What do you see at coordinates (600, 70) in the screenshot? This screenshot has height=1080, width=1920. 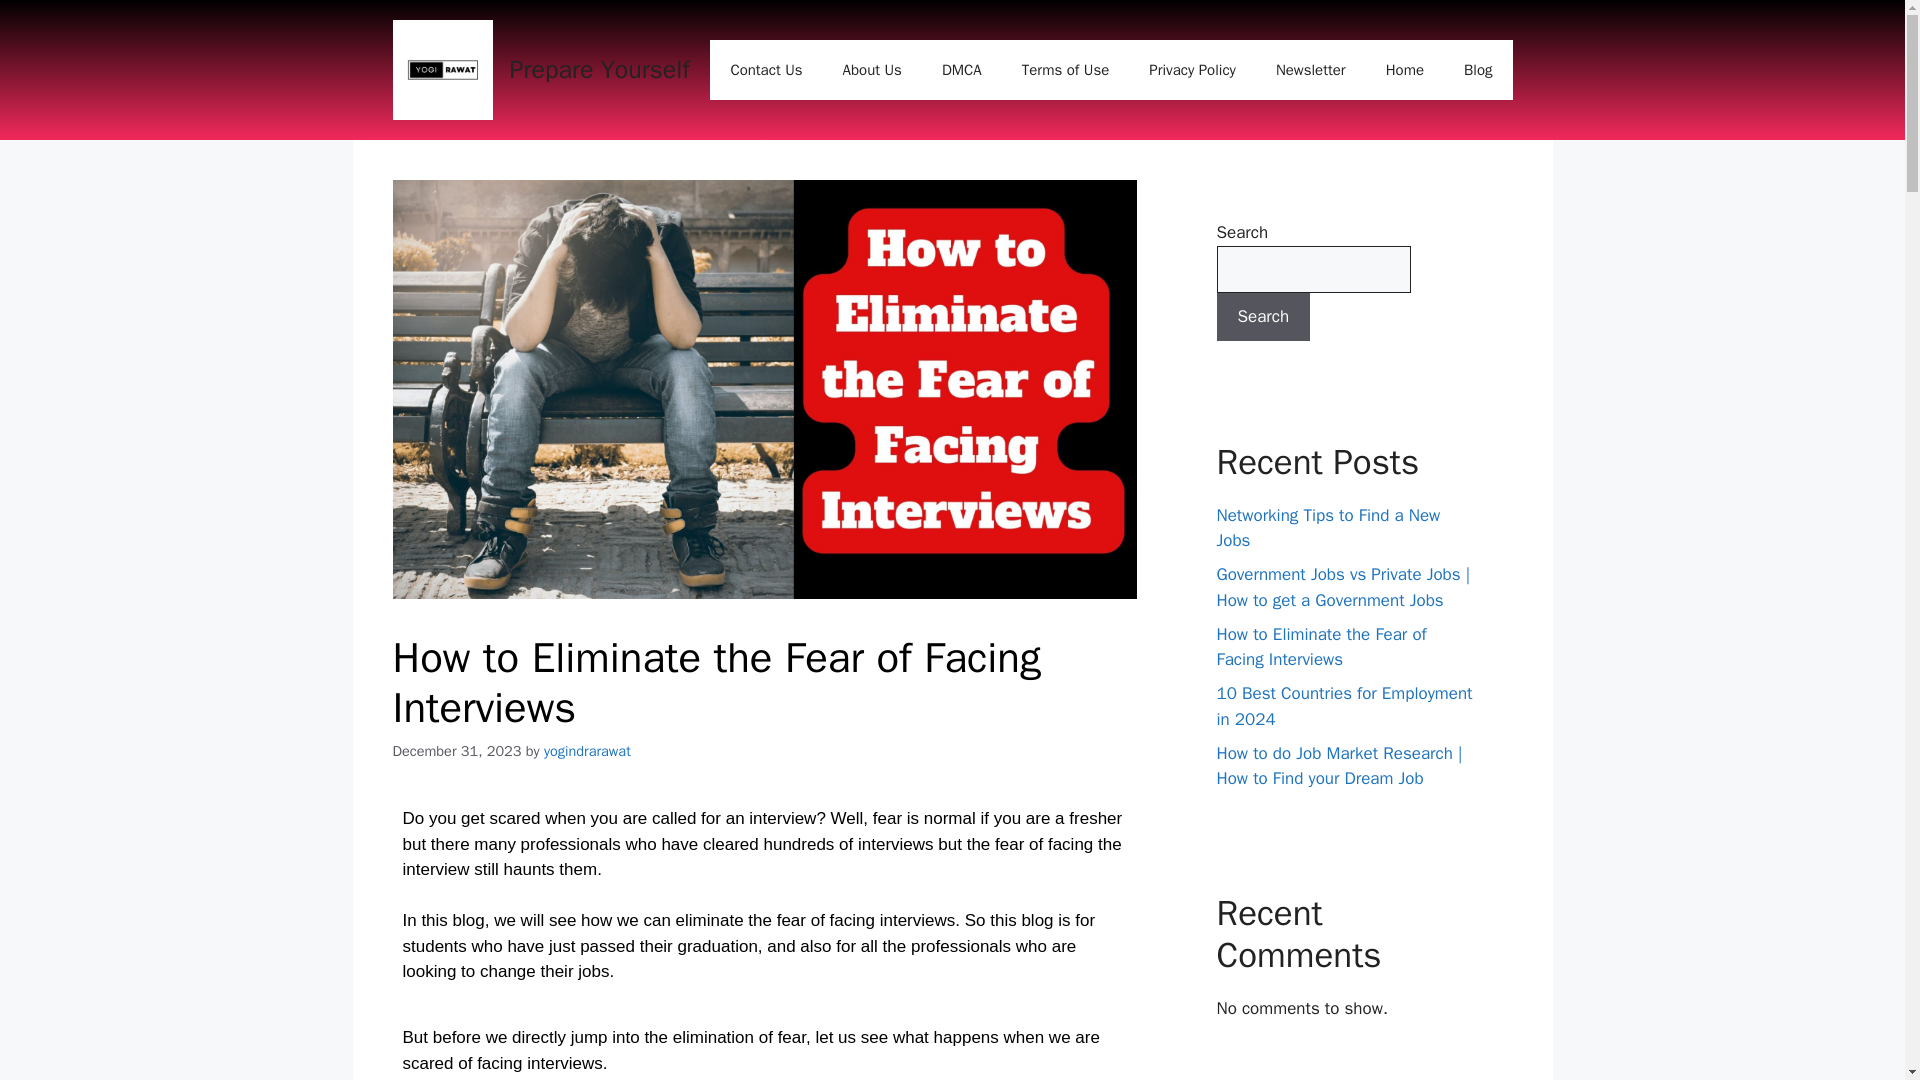 I see `Prepare Yourself` at bounding box center [600, 70].